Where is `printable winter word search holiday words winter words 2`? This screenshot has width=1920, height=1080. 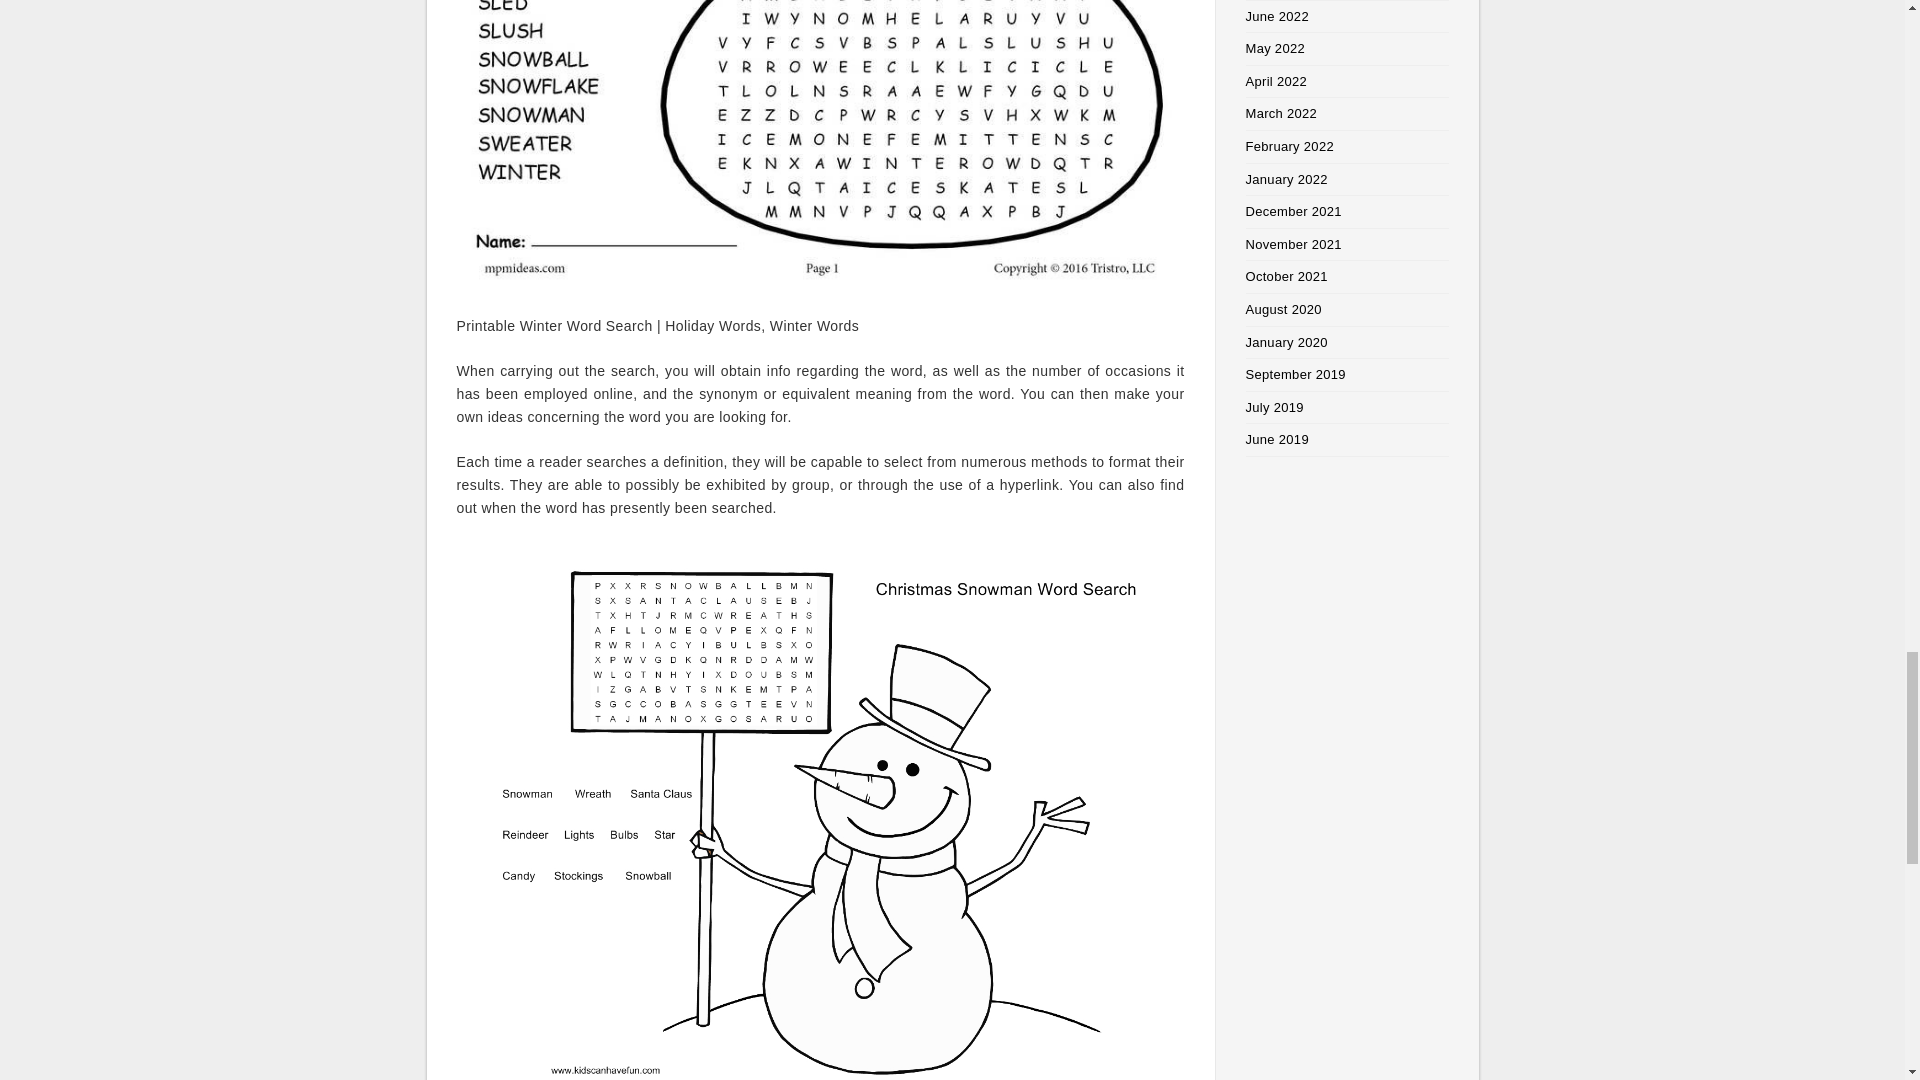
printable winter word search holiday words winter words 2 is located at coordinates (820, 146).